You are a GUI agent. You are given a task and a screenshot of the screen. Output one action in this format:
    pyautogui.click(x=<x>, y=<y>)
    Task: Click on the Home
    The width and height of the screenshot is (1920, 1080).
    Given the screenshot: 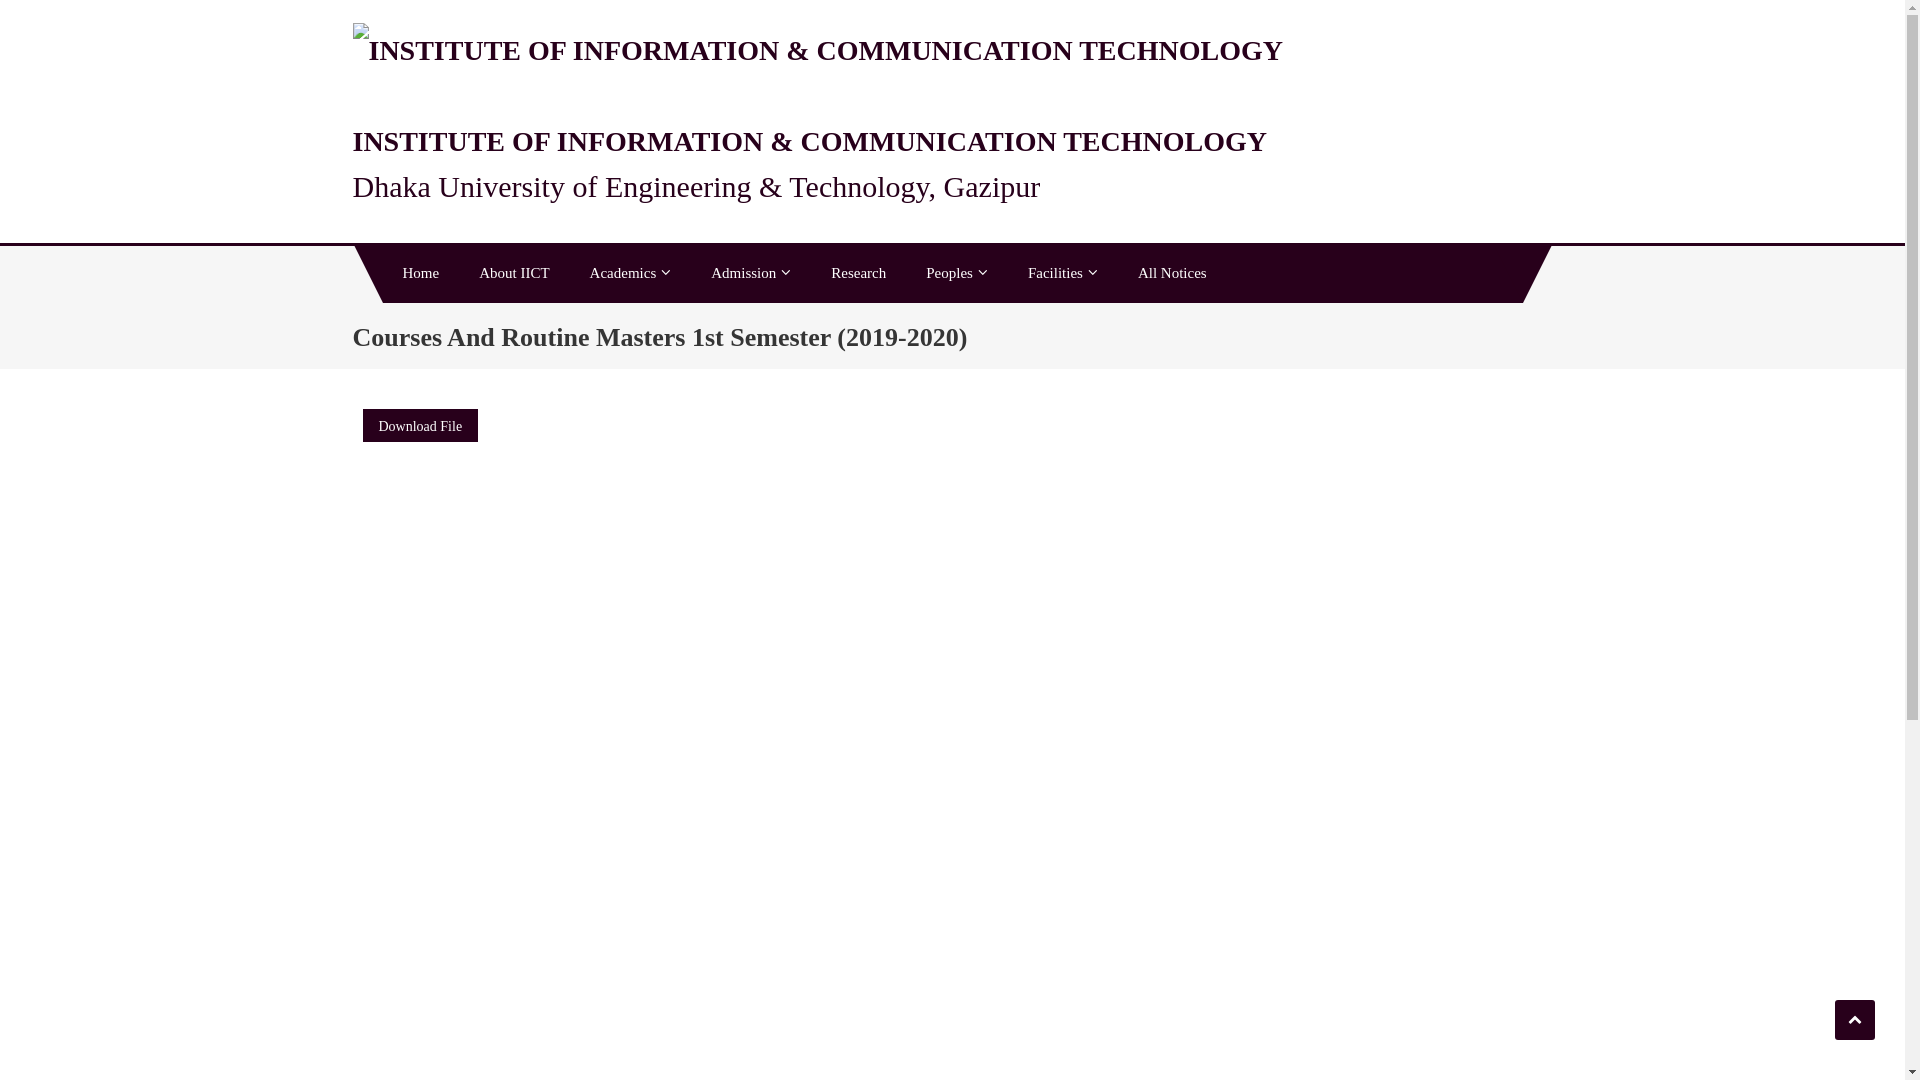 What is the action you would take?
    pyautogui.click(x=420, y=273)
    